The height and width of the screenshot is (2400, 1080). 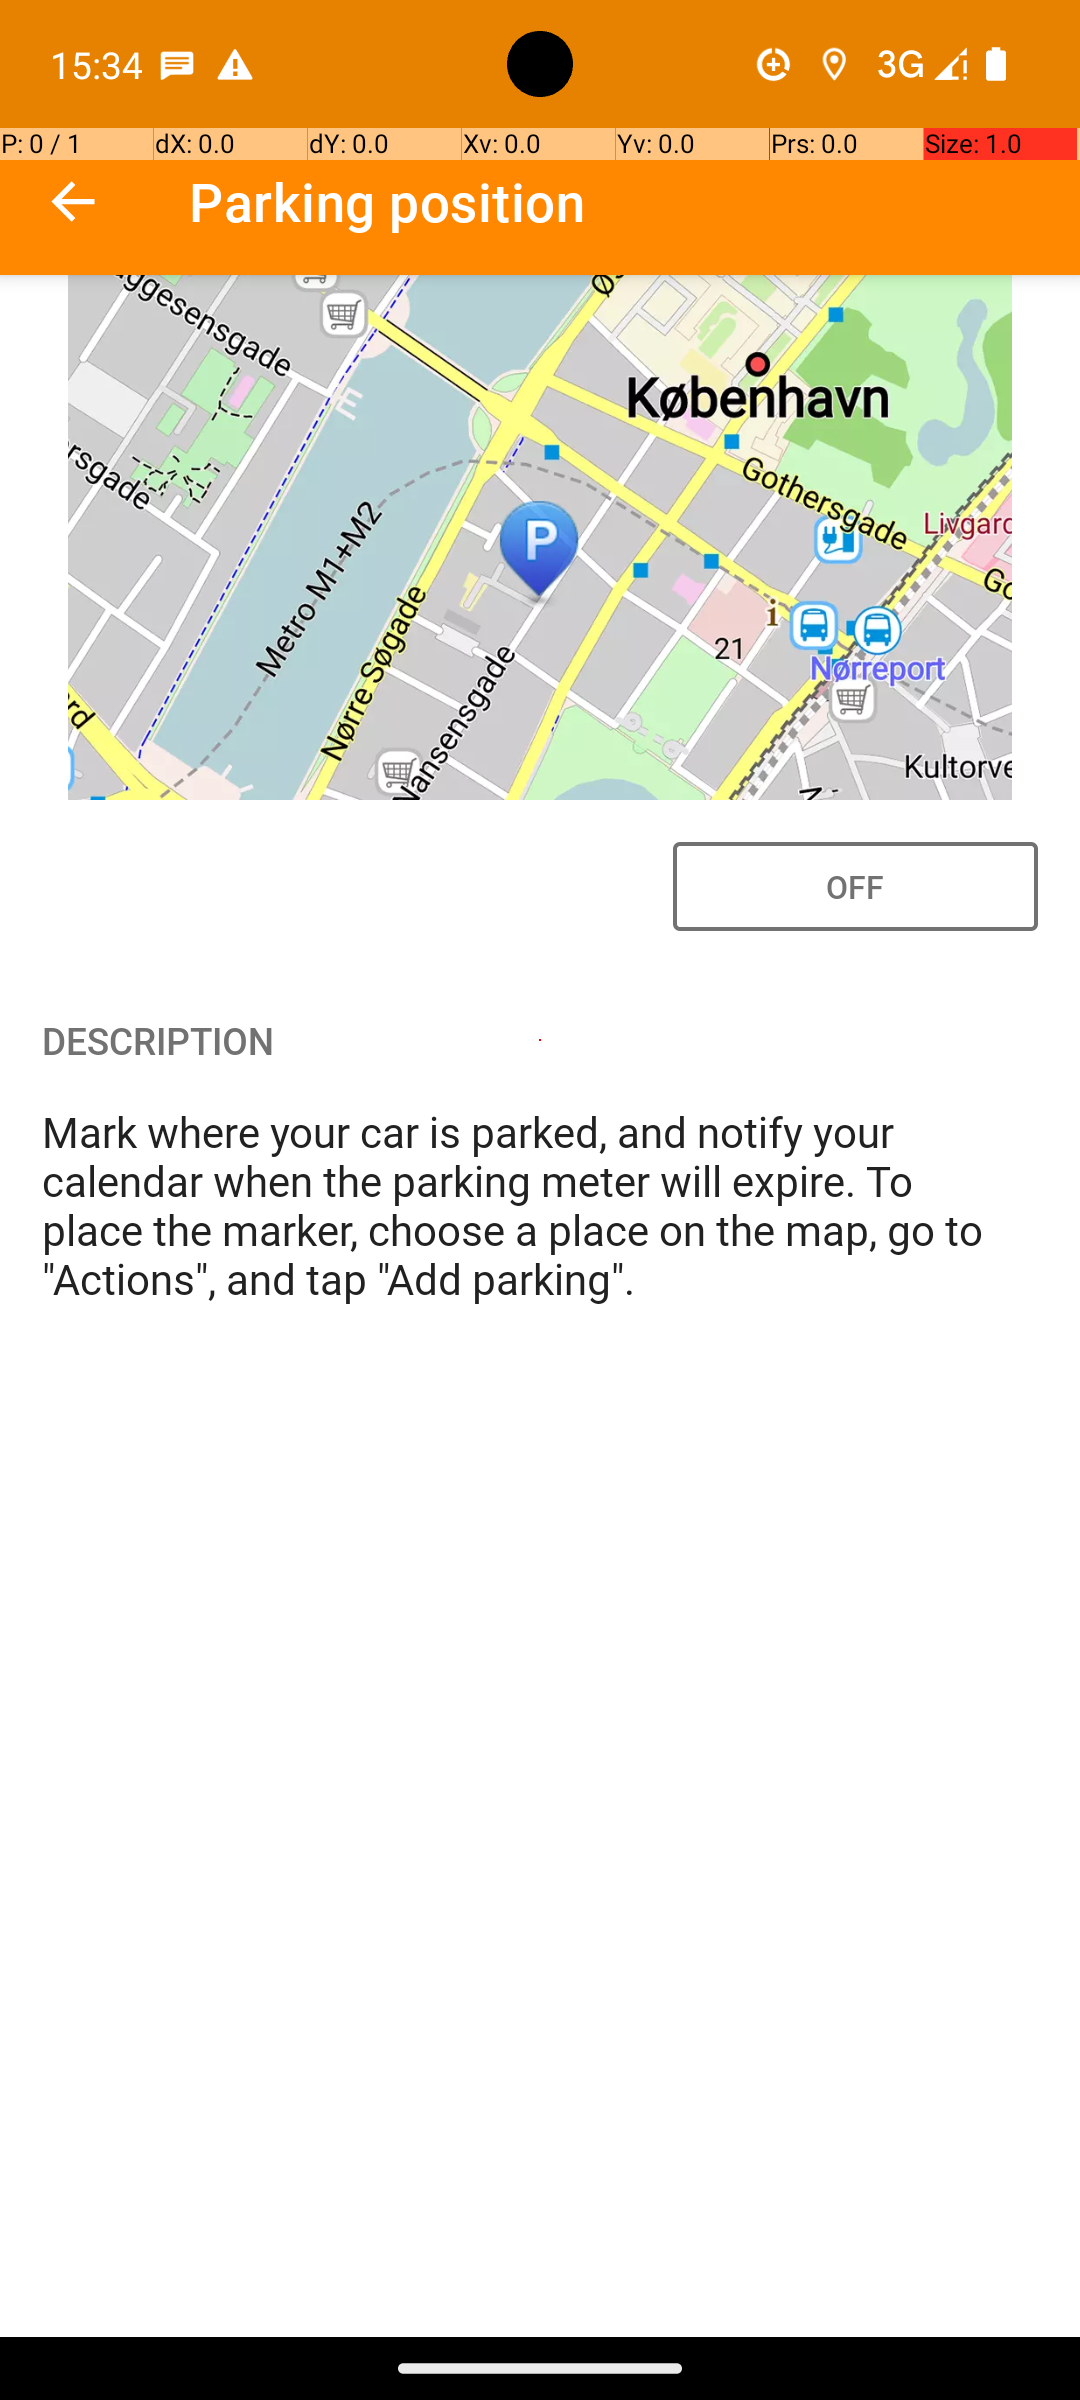 I want to click on OFF, so click(x=856, y=886).